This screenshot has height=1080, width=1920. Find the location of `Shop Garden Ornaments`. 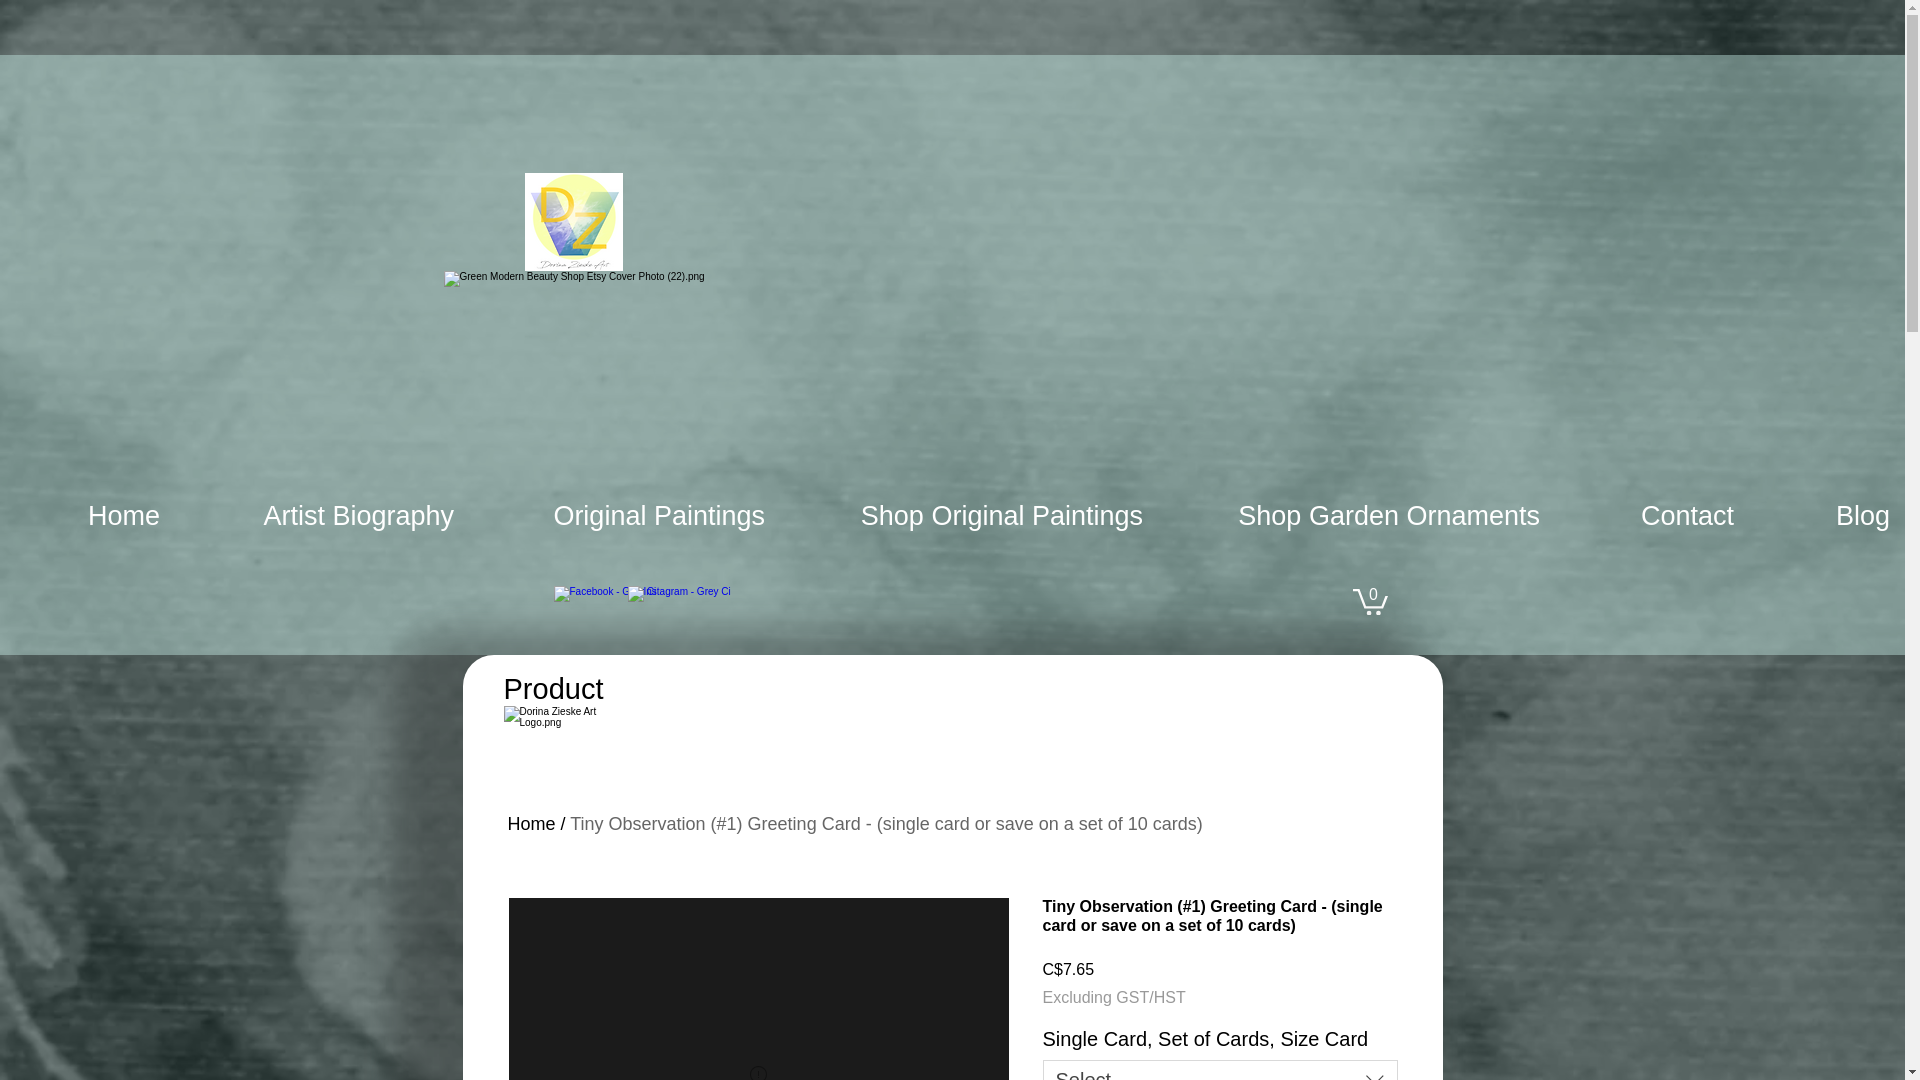

Shop Garden Ornaments is located at coordinates (1356, 515).